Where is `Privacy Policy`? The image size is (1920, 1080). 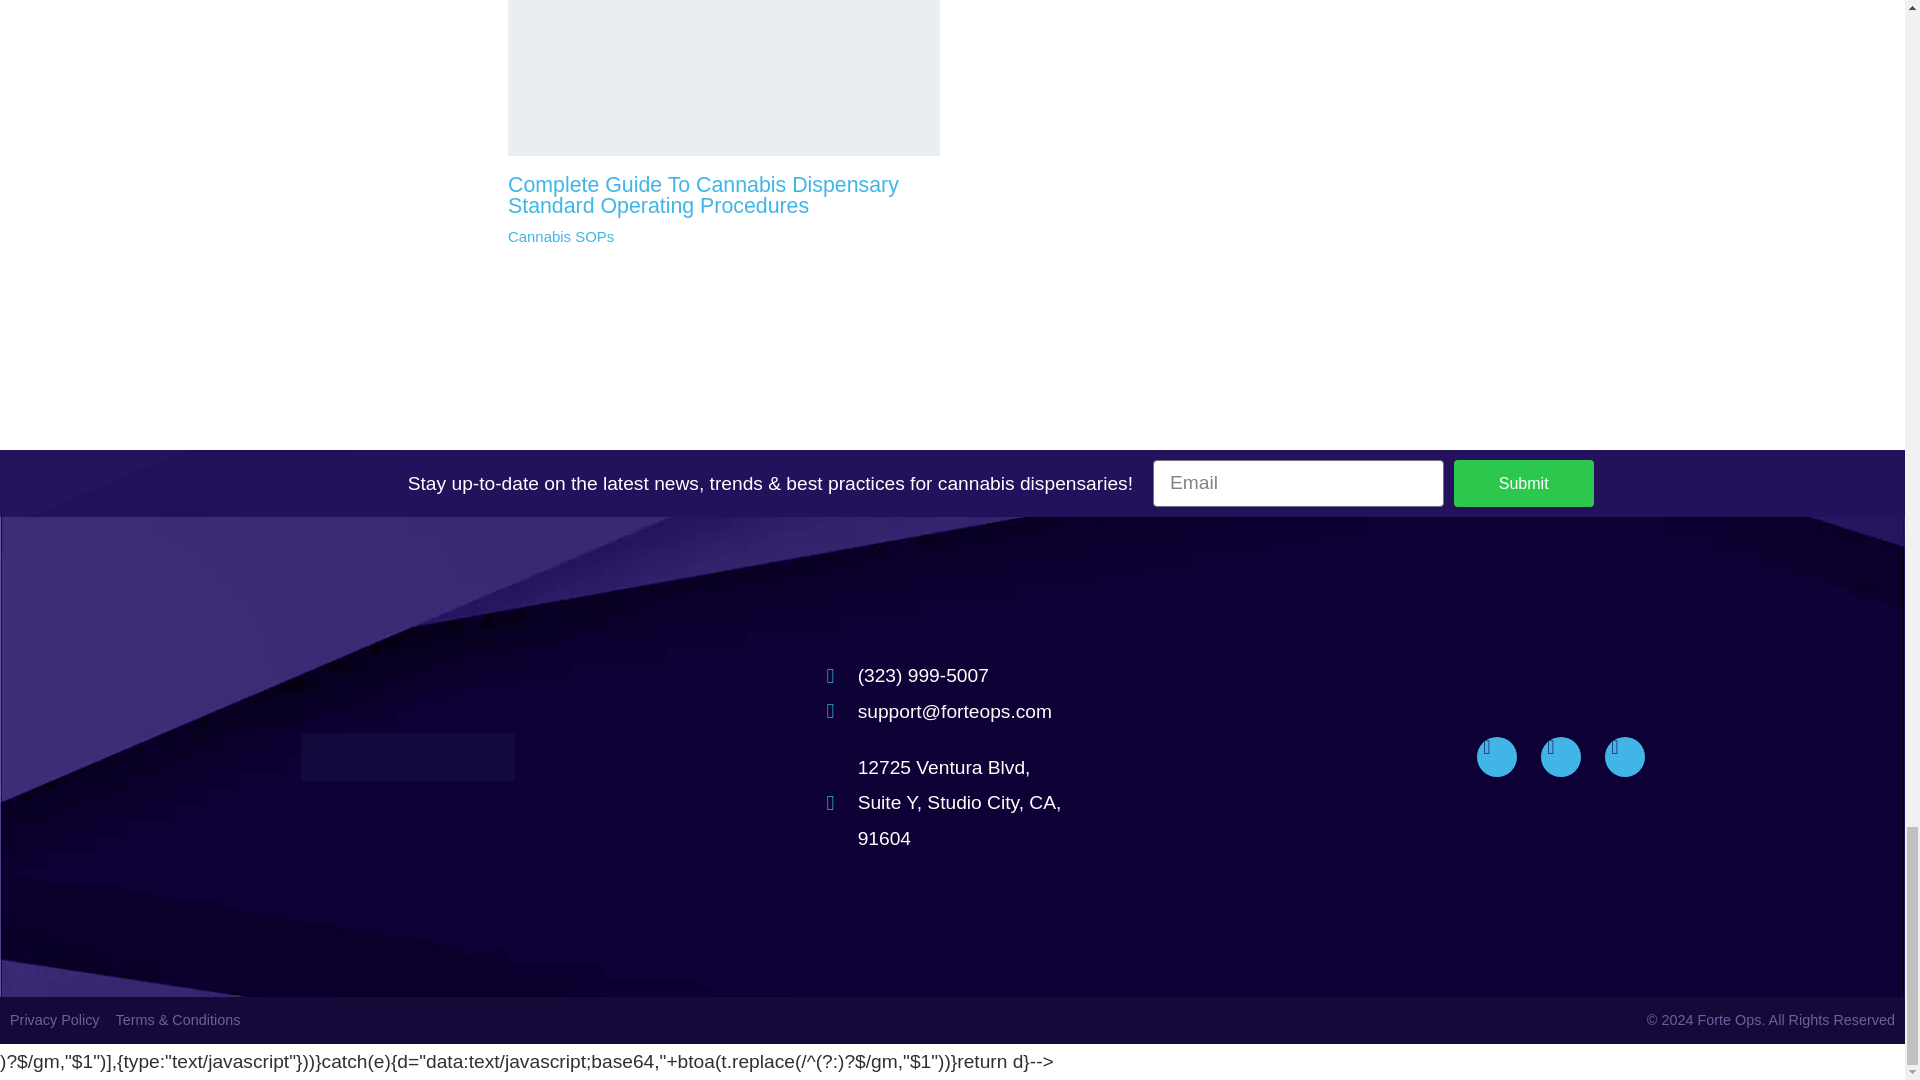
Privacy Policy is located at coordinates (54, 1020).